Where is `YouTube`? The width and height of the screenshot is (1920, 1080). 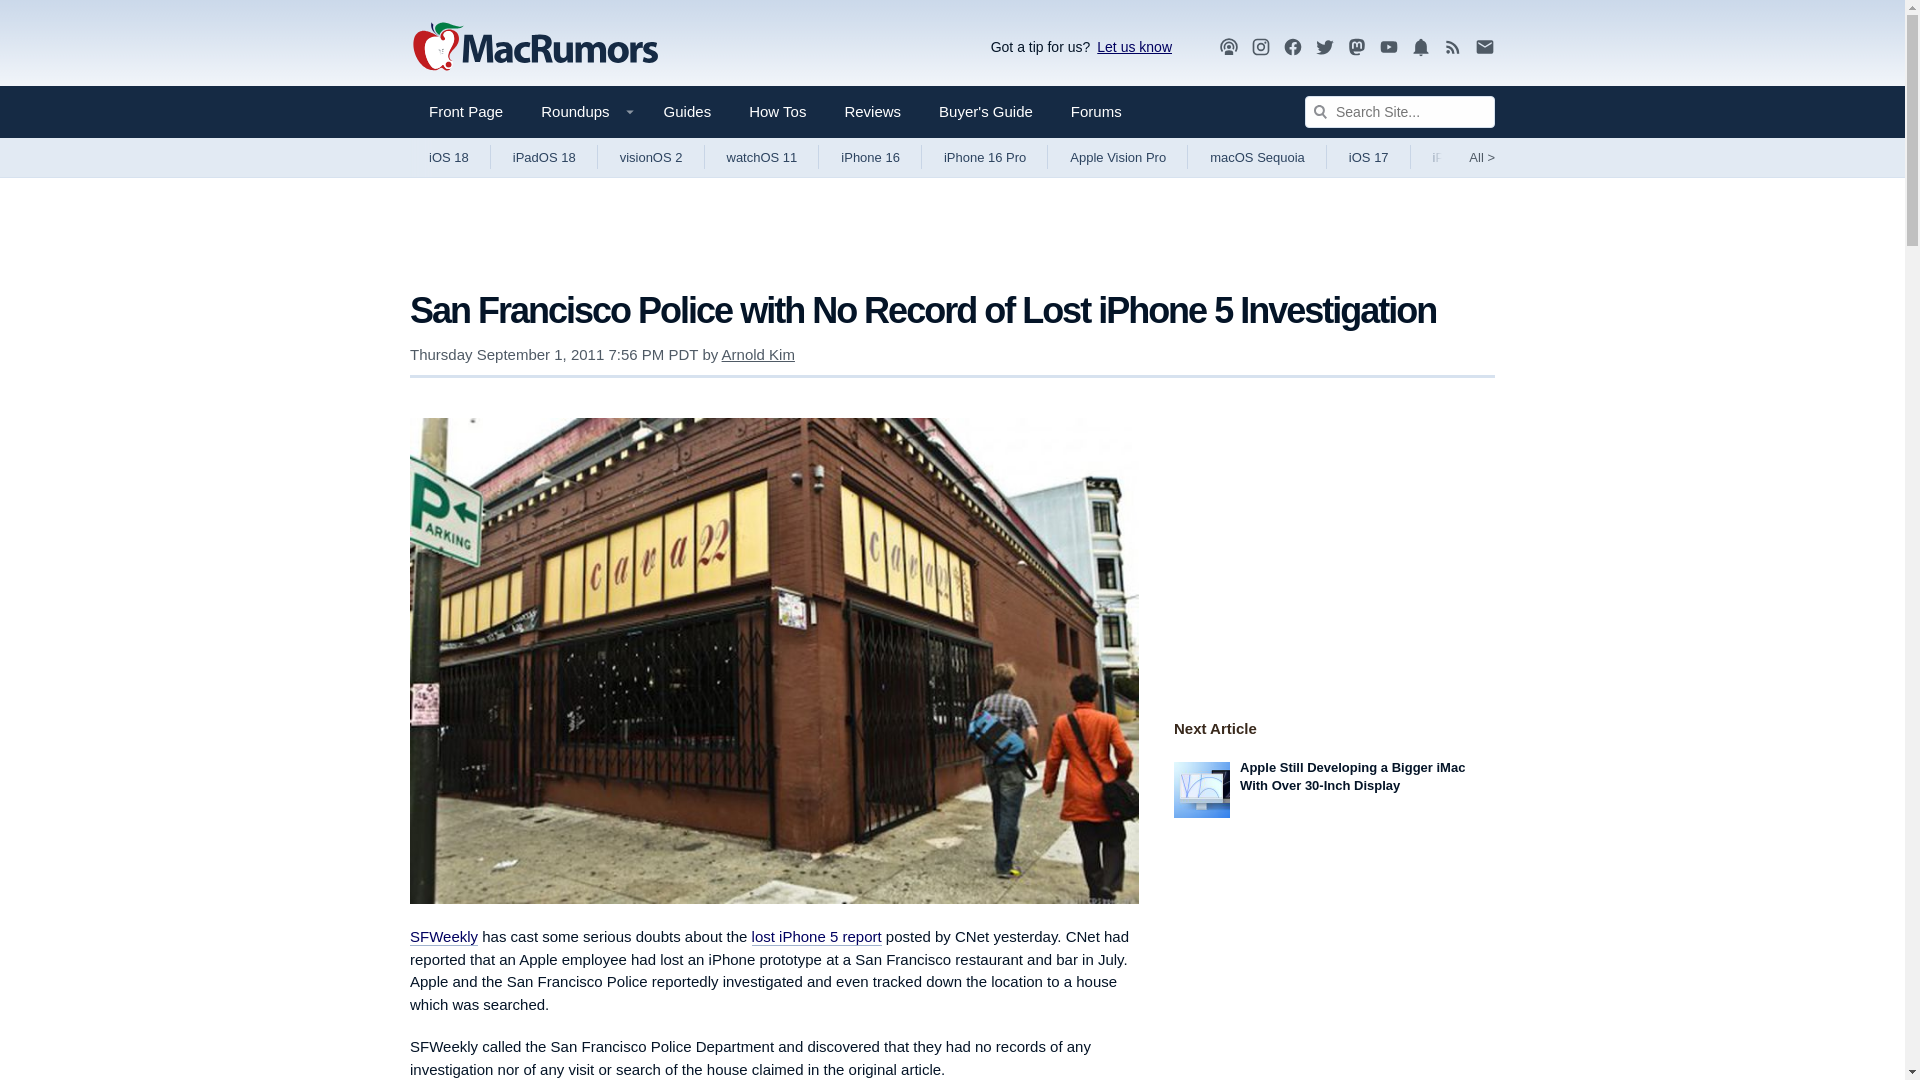
YouTube is located at coordinates (1388, 46).